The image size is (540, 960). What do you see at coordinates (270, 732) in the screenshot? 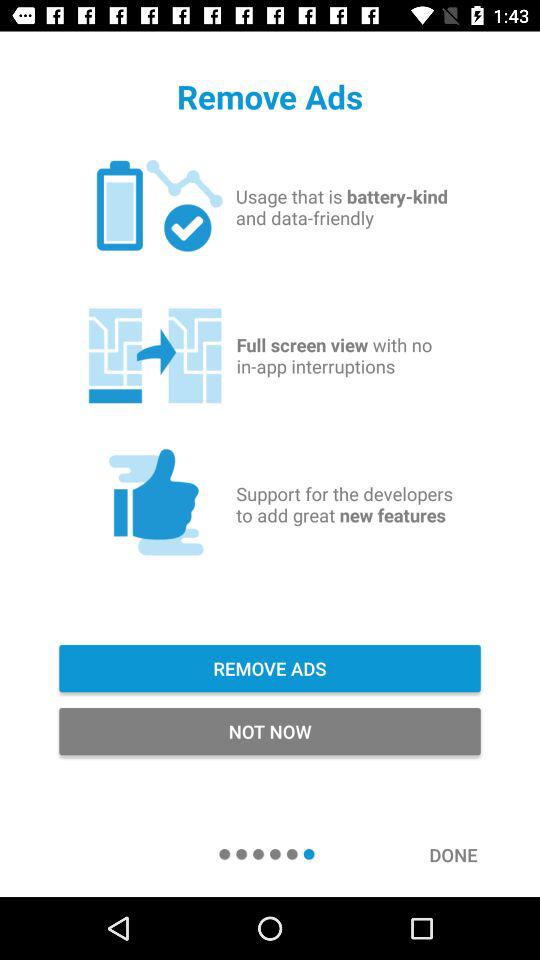
I see `scroll until not now item` at bounding box center [270, 732].